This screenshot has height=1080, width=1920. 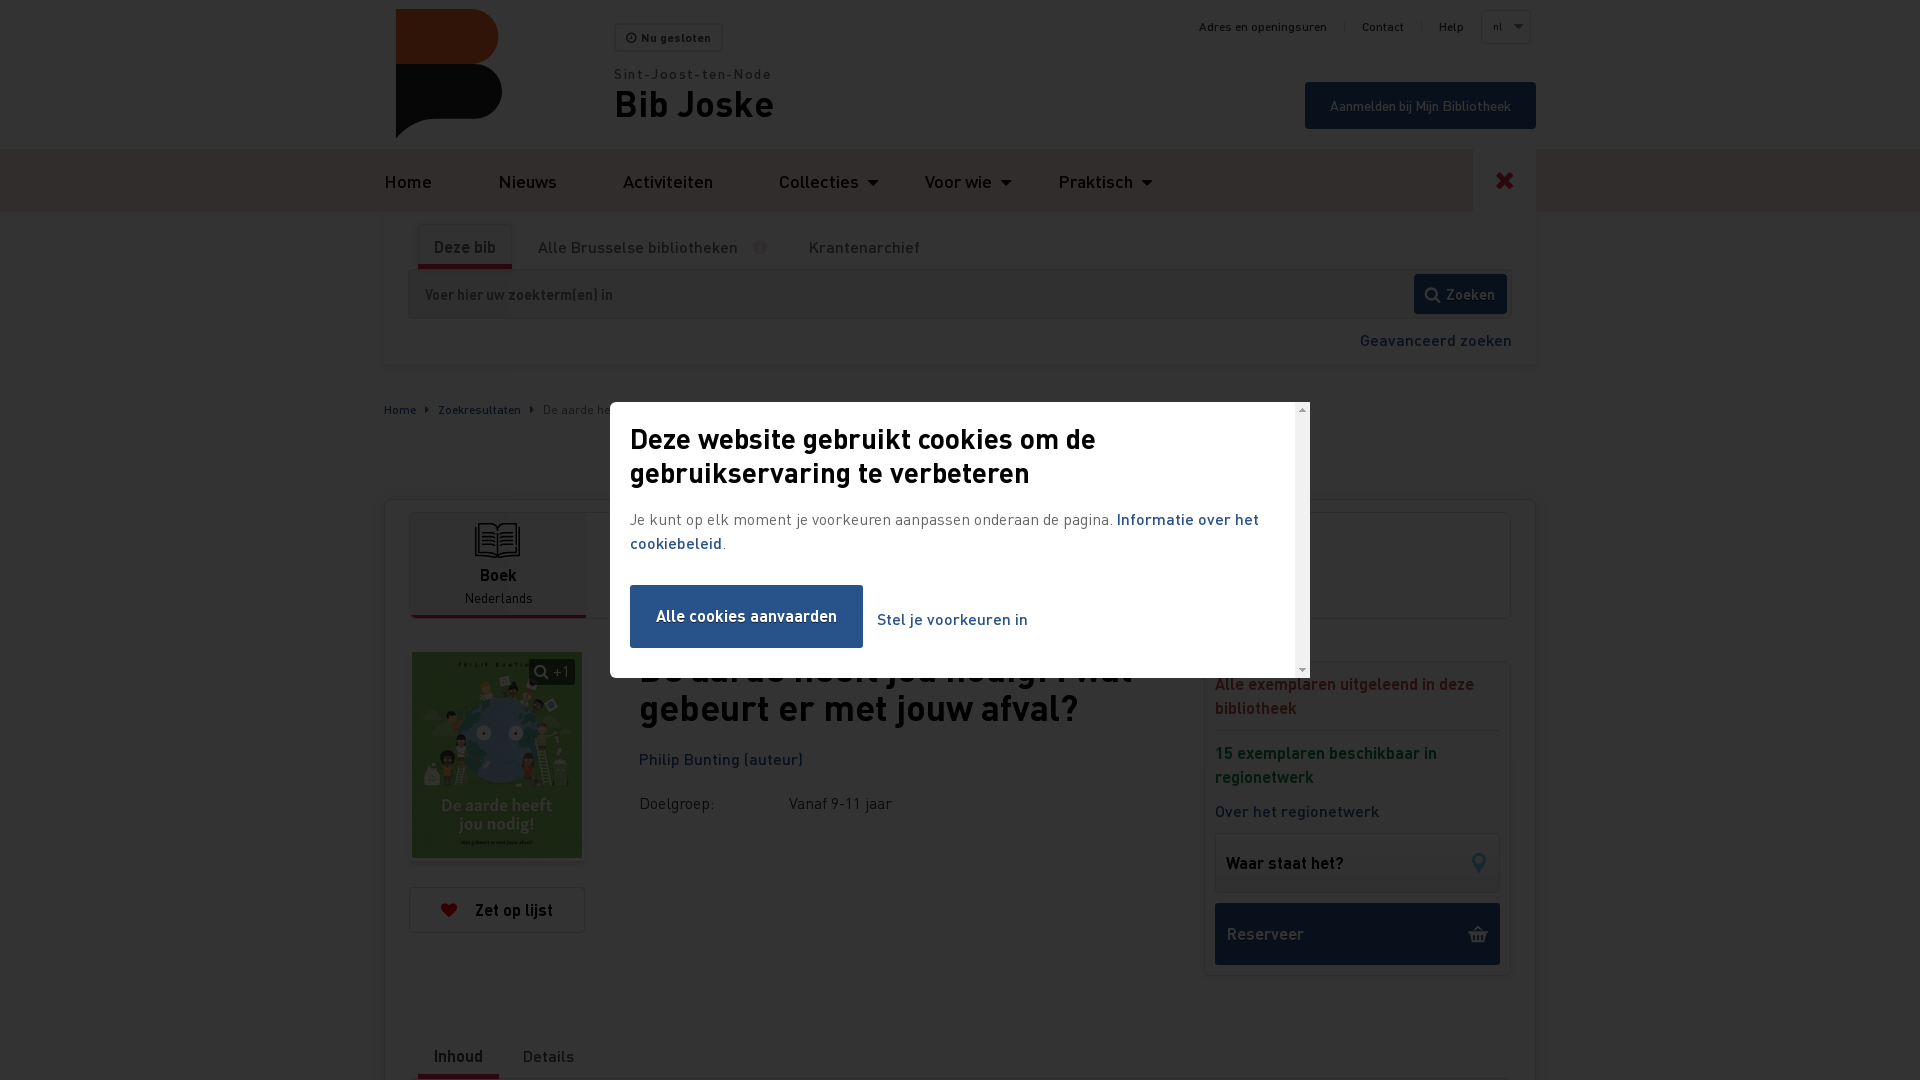 I want to click on Alle cookies aanvaarden, so click(x=746, y=616).